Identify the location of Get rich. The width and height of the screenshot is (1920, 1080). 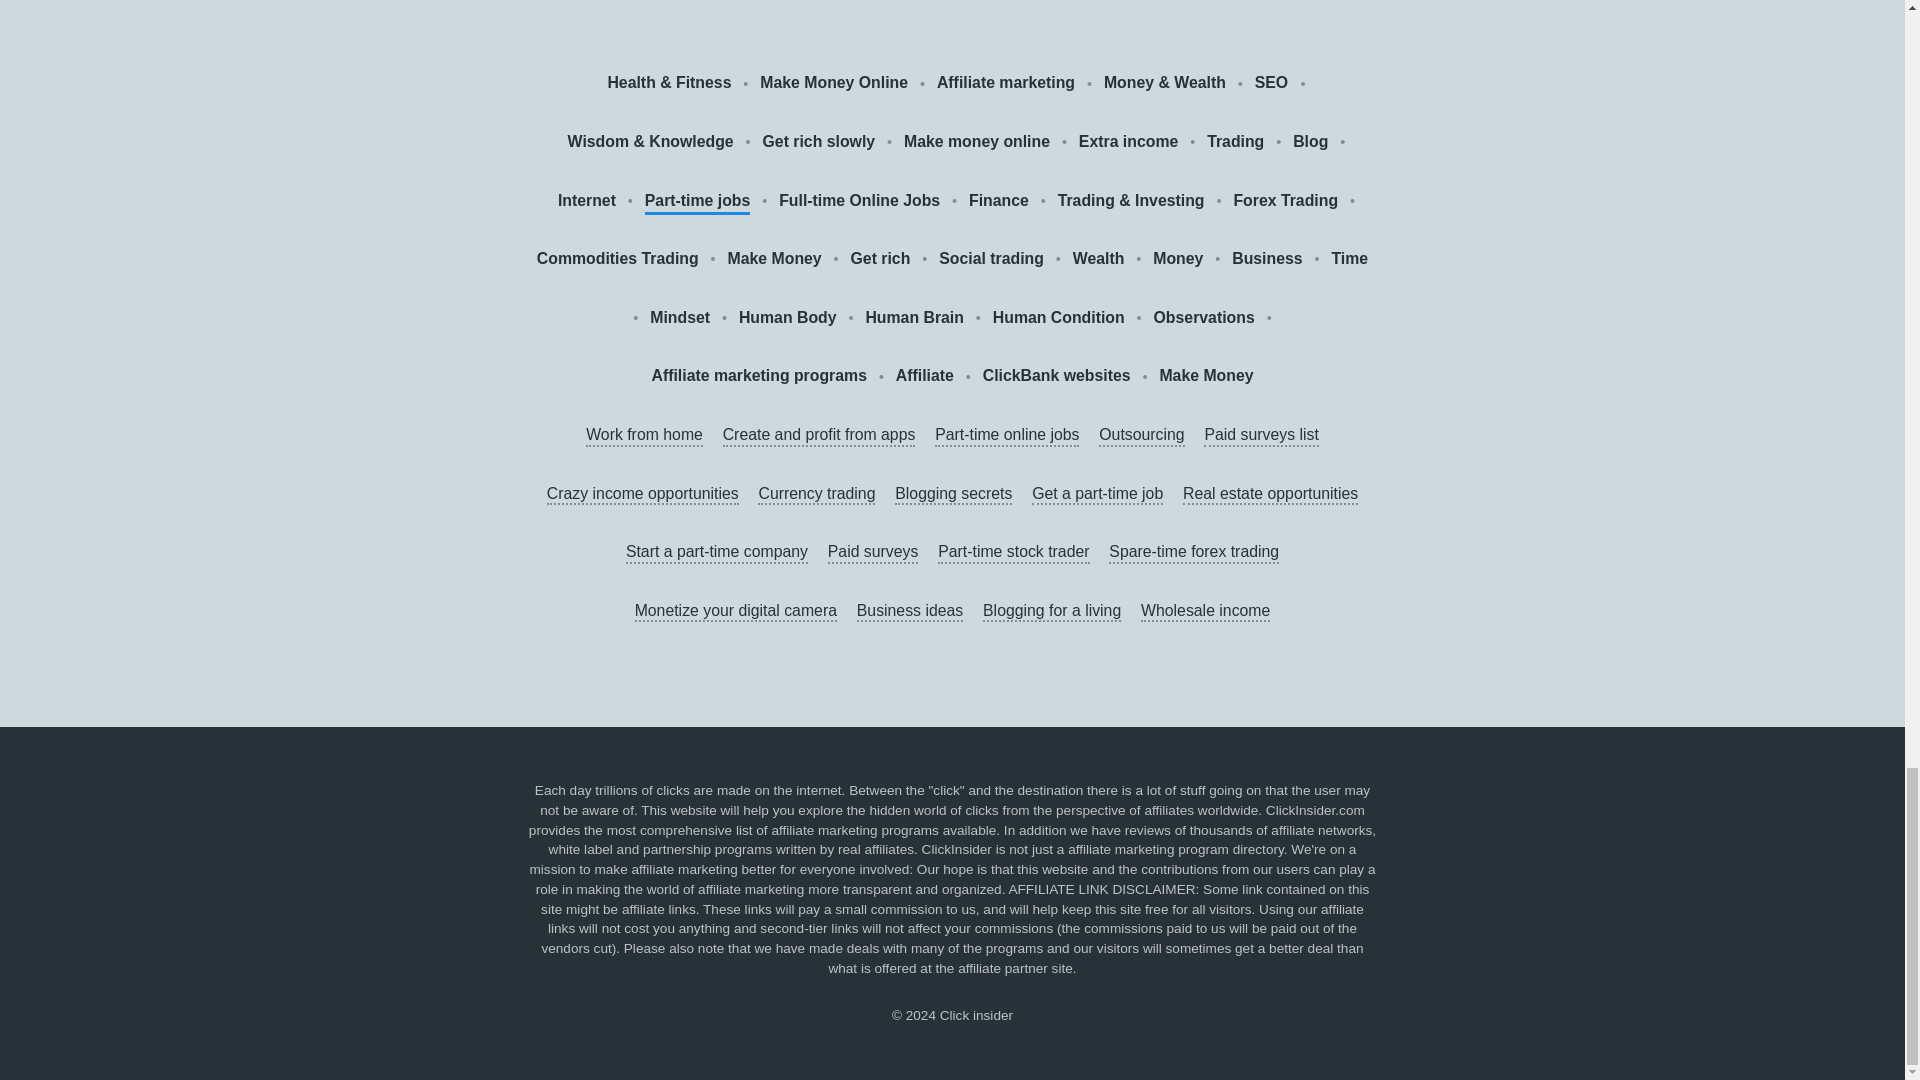
(880, 260).